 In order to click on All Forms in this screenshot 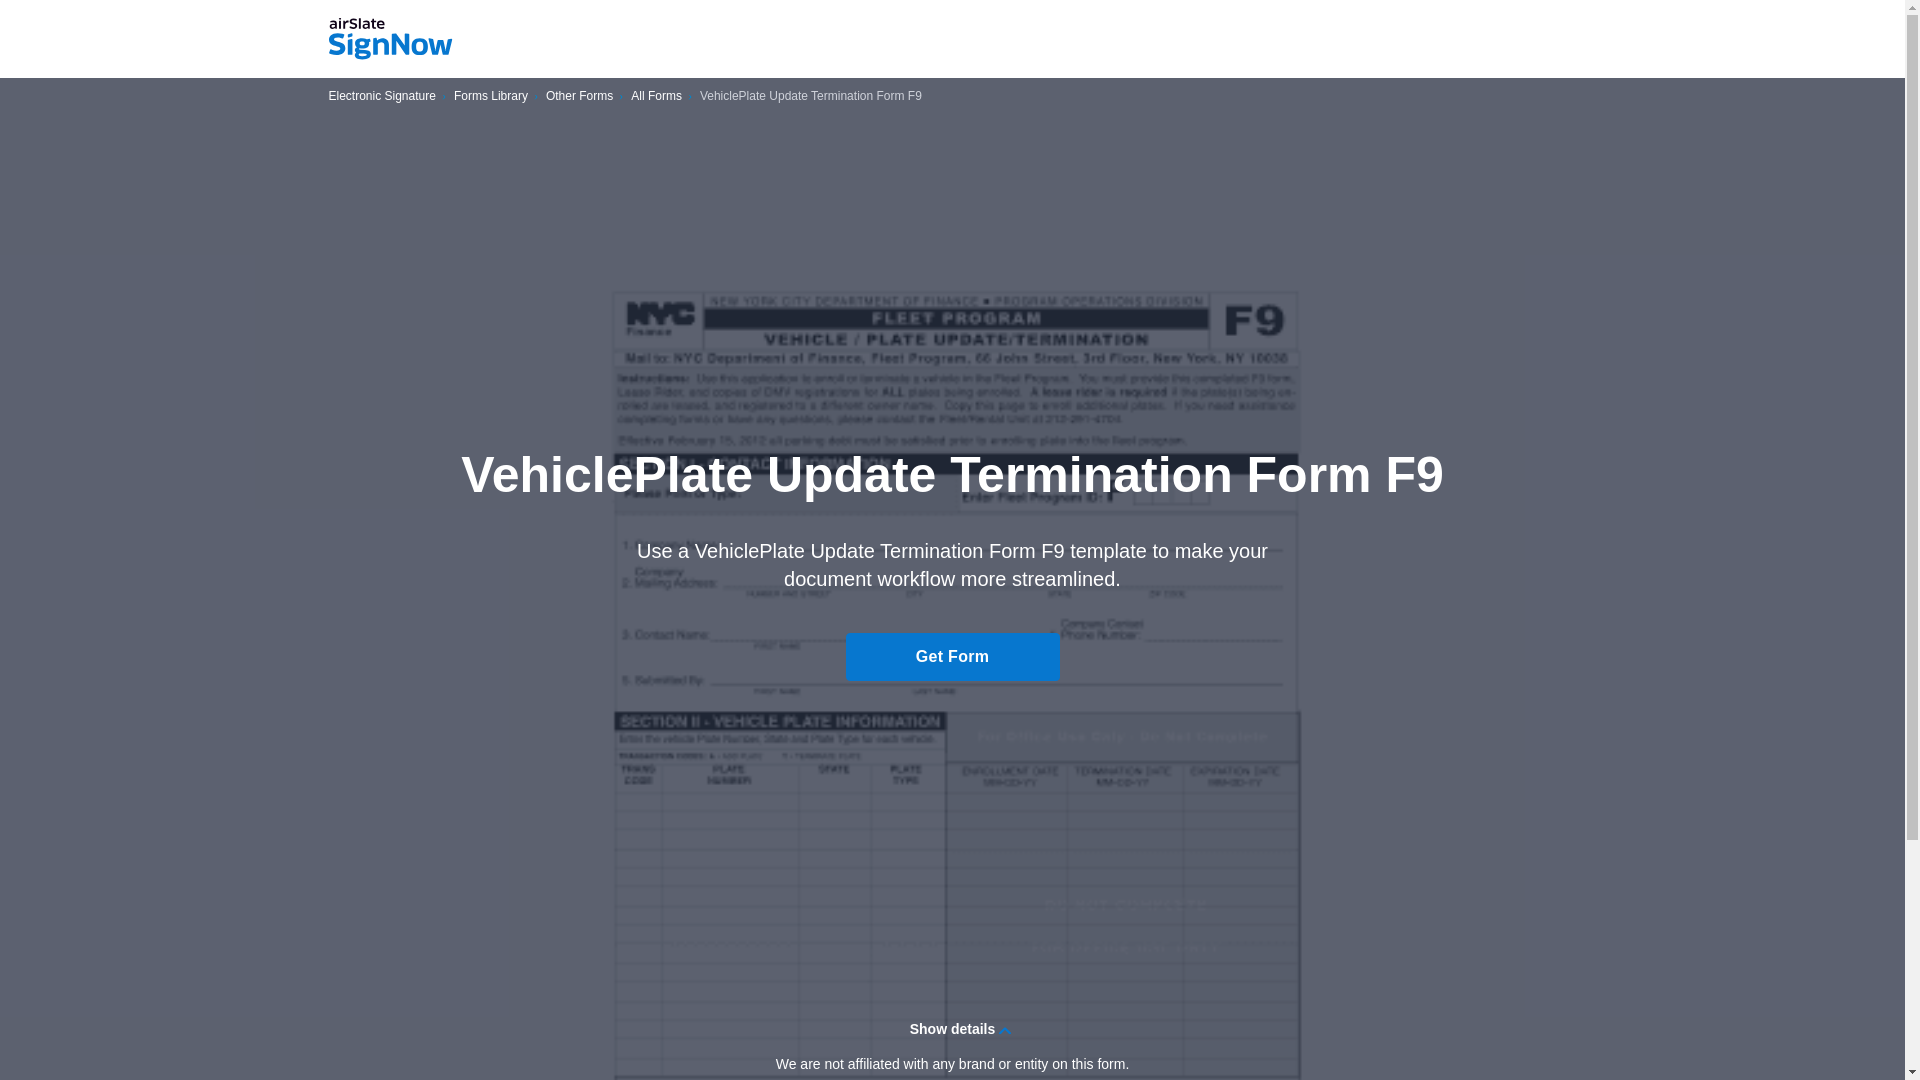, I will do `click(656, 96)`.